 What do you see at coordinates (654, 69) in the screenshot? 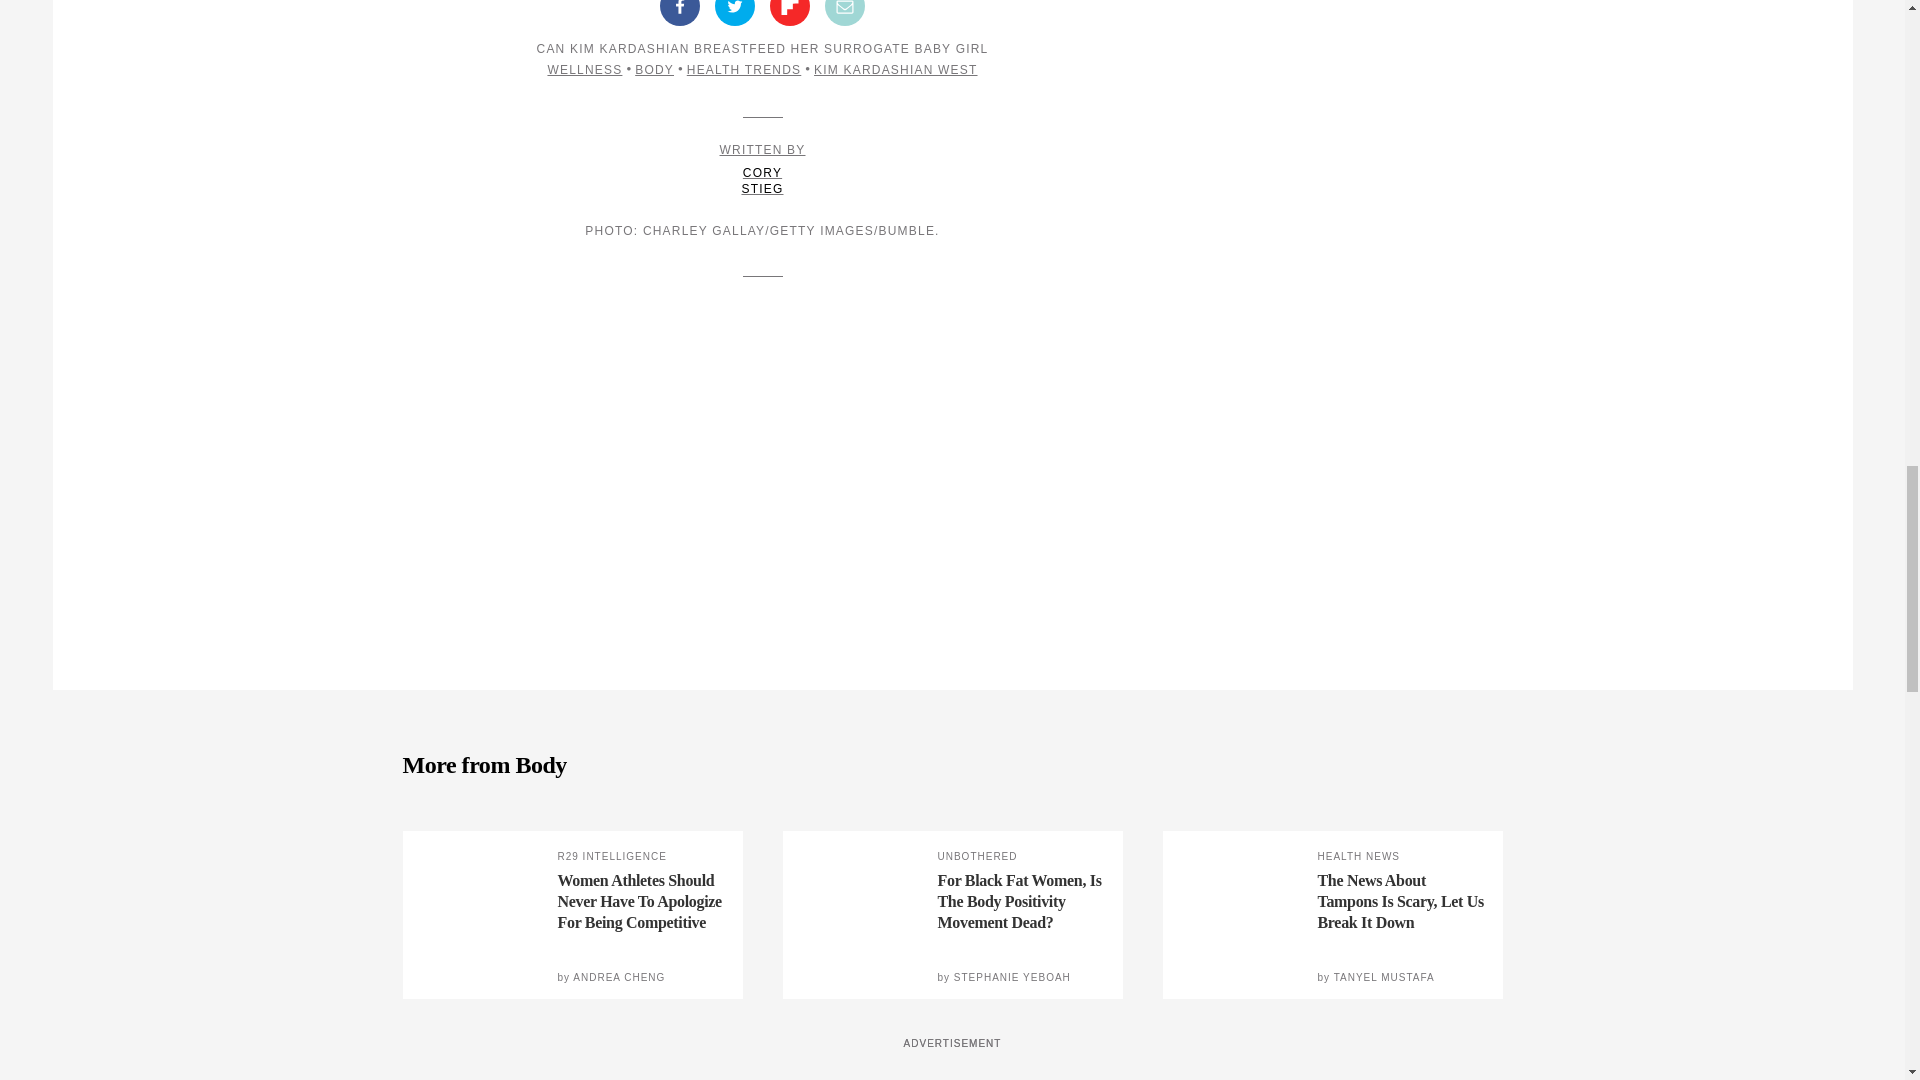
I see `BODY` at bounding box center [654, 69].